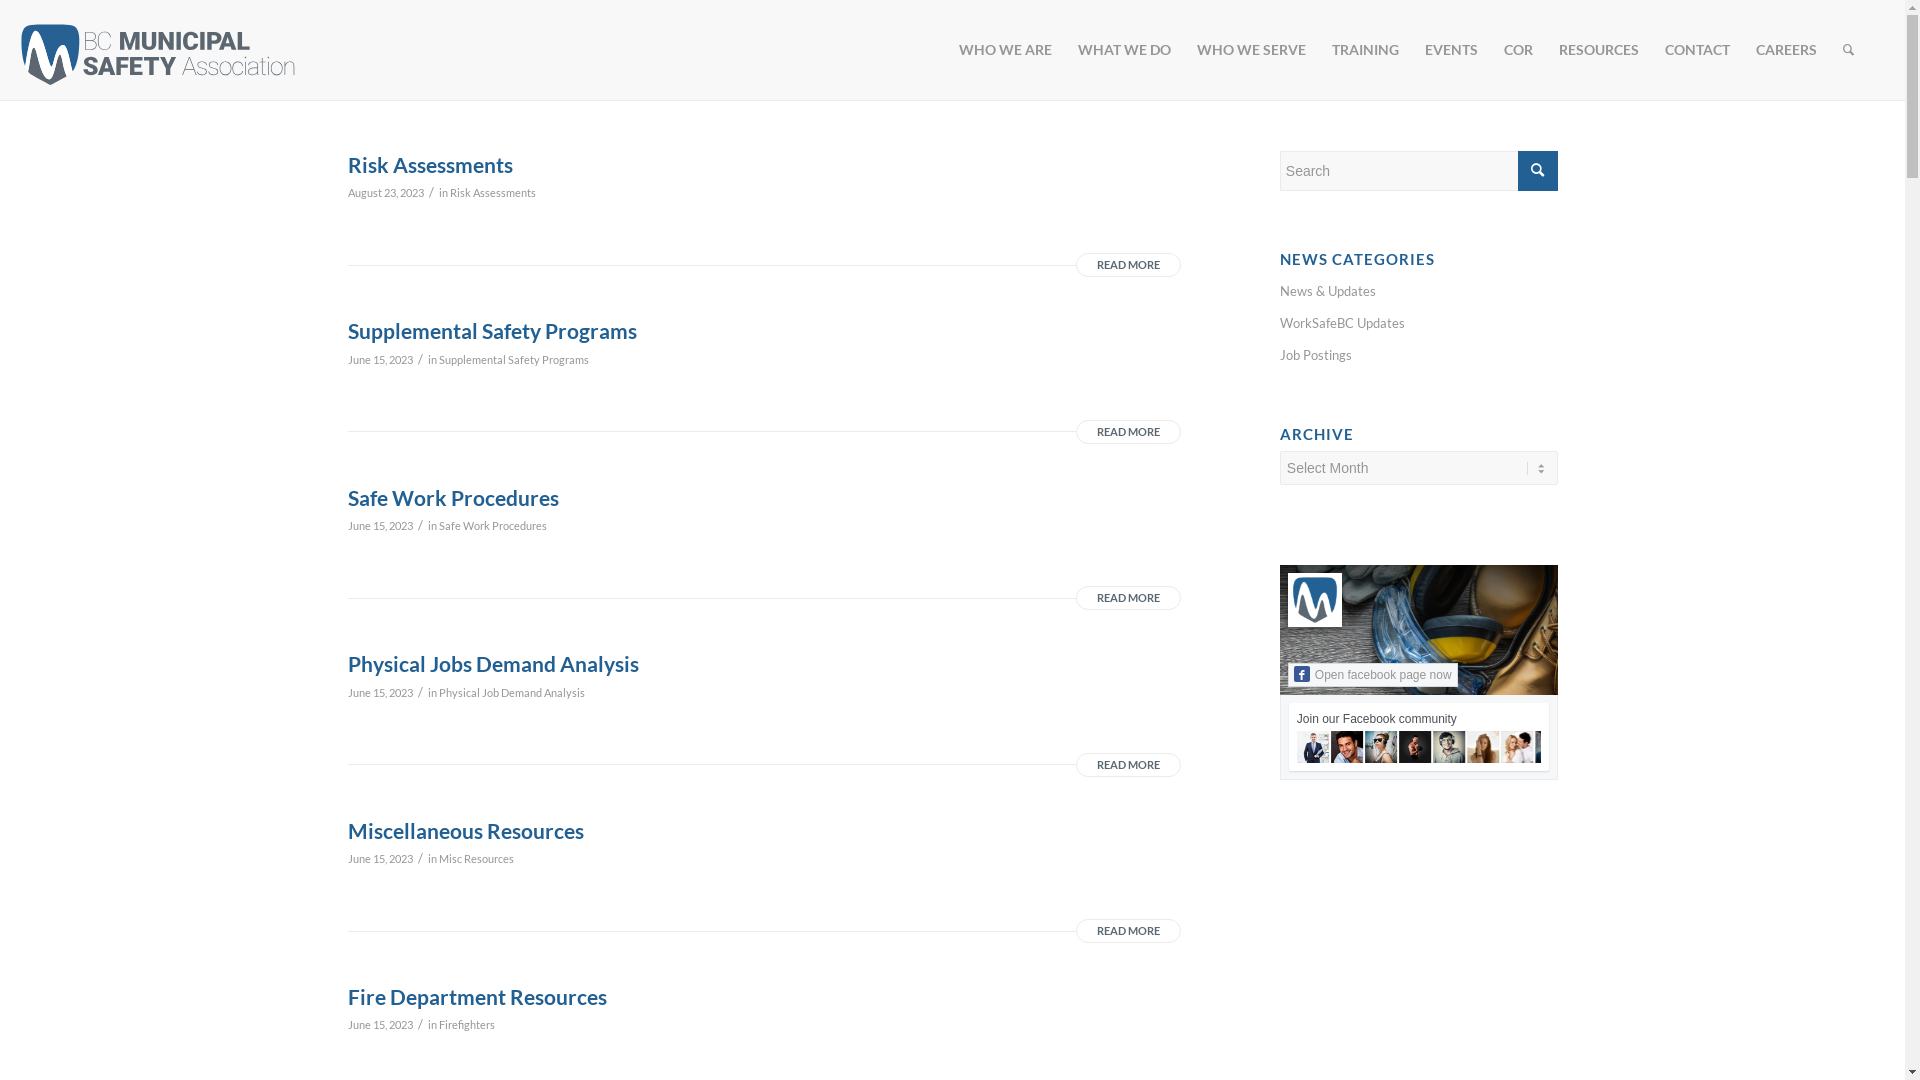  I want to click on Misc Resources, so click(476, 858).